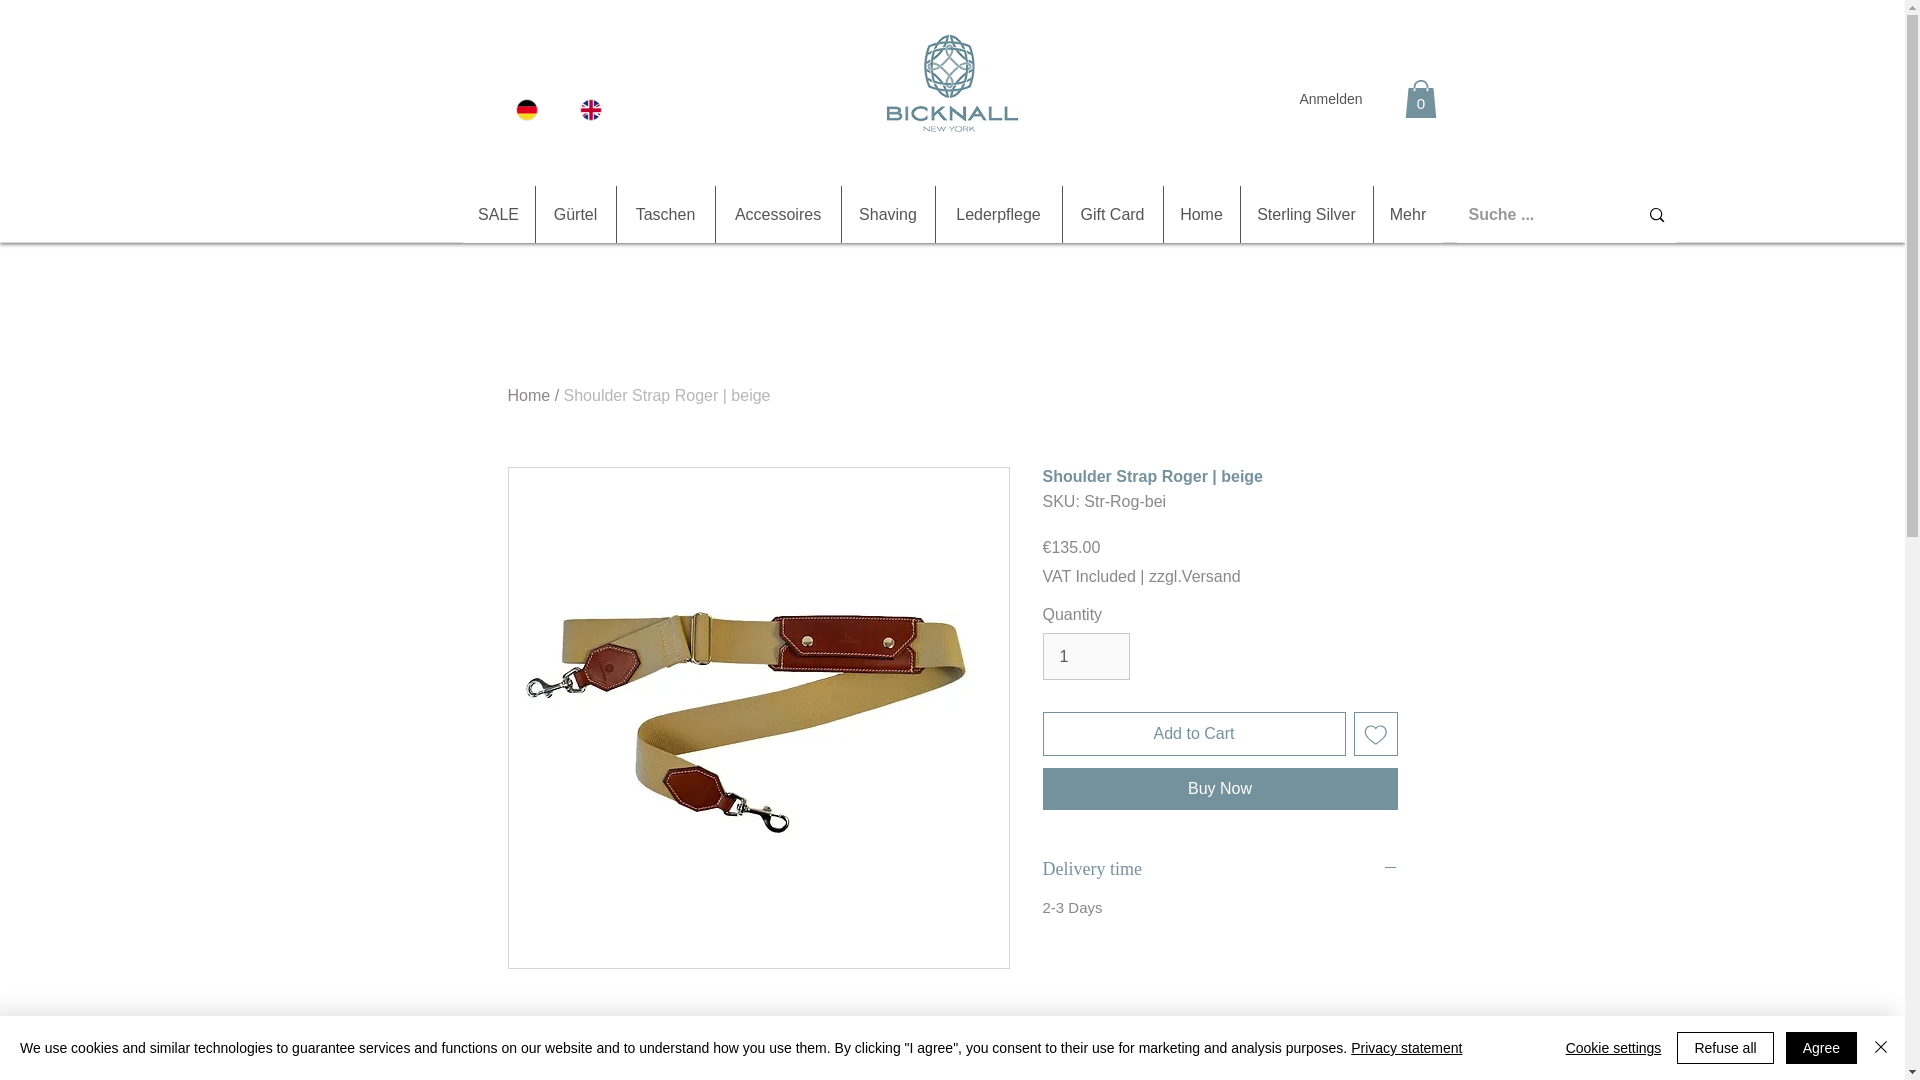 The image size is (1920, 1080). What do you see at coordinates (1306, 214) in the screenshot?
I see `Sterling Silver` at bounding box center [1306, 214].